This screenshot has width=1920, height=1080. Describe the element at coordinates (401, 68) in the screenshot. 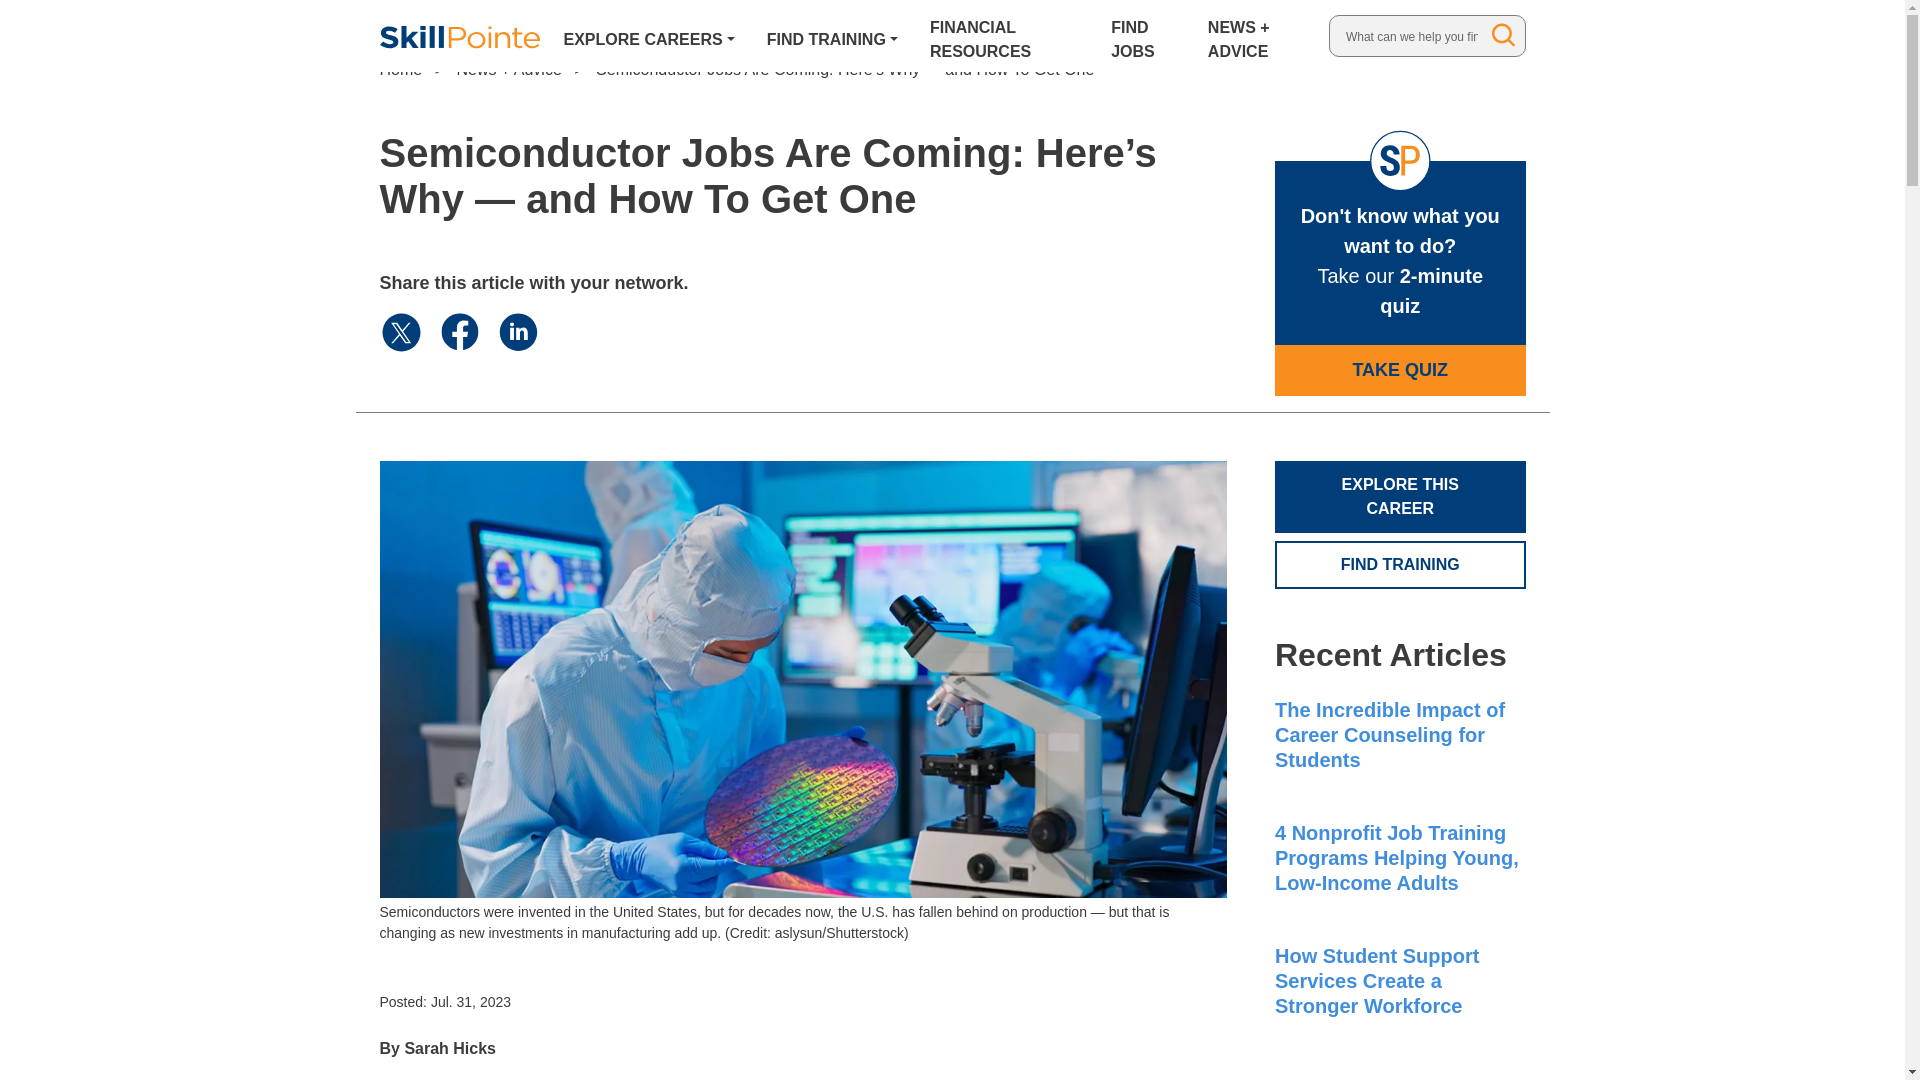

I see `Home` at that location.